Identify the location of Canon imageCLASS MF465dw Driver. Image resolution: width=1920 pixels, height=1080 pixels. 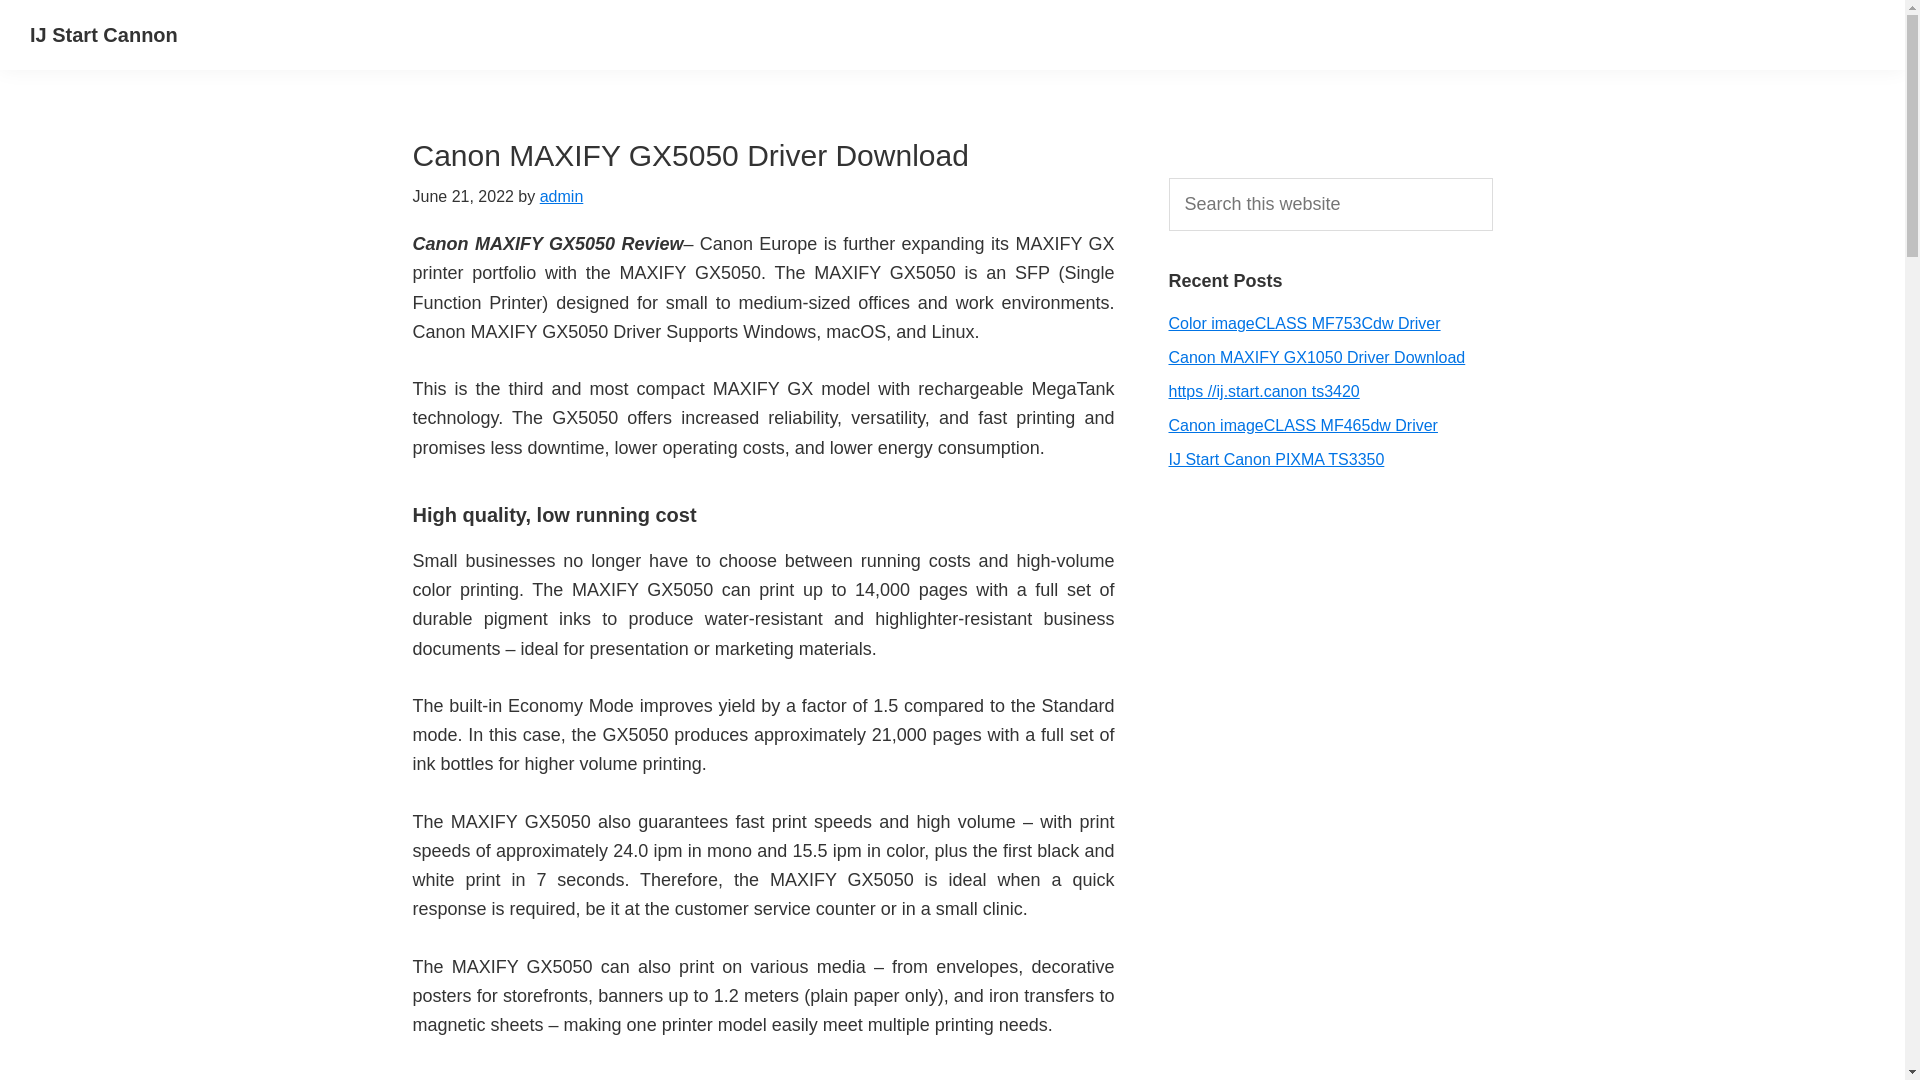
(1302, 425).